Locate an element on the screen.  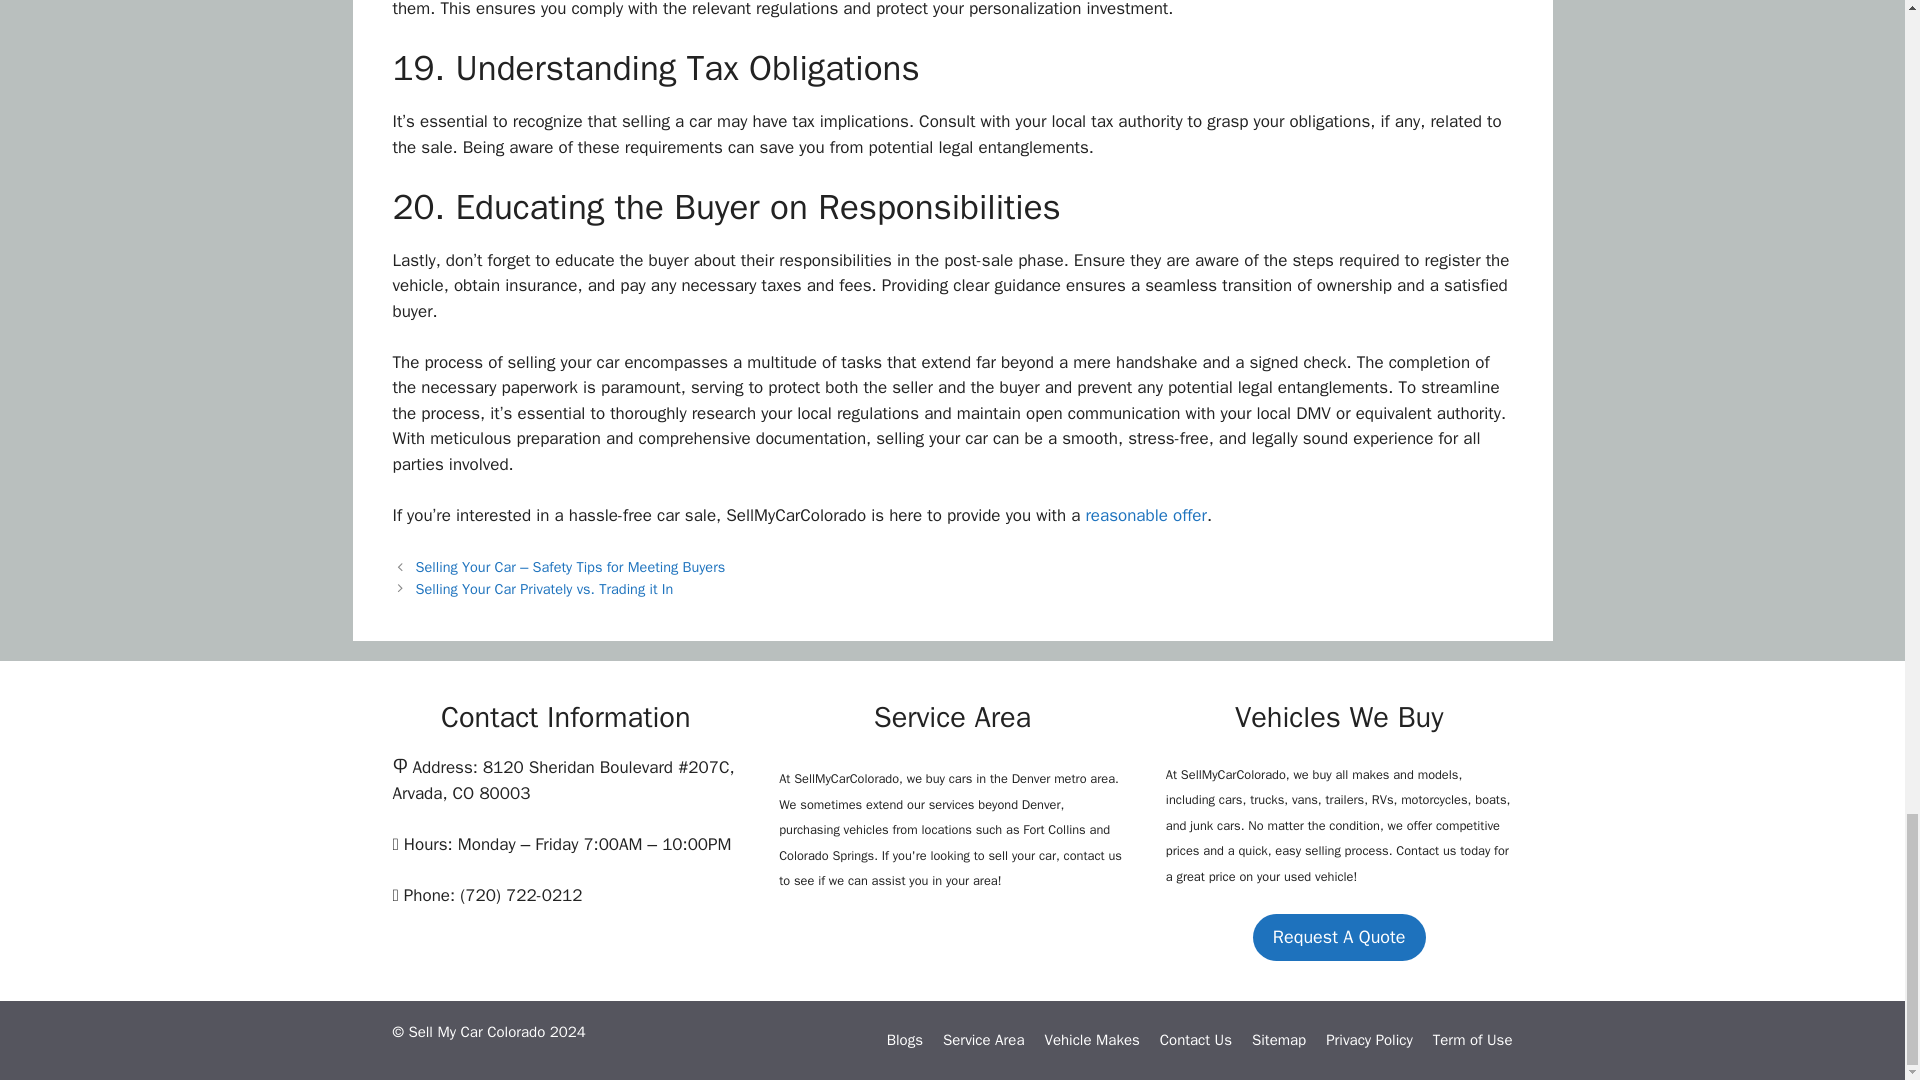
reasonable offer is located at coordinates (1146, 515).